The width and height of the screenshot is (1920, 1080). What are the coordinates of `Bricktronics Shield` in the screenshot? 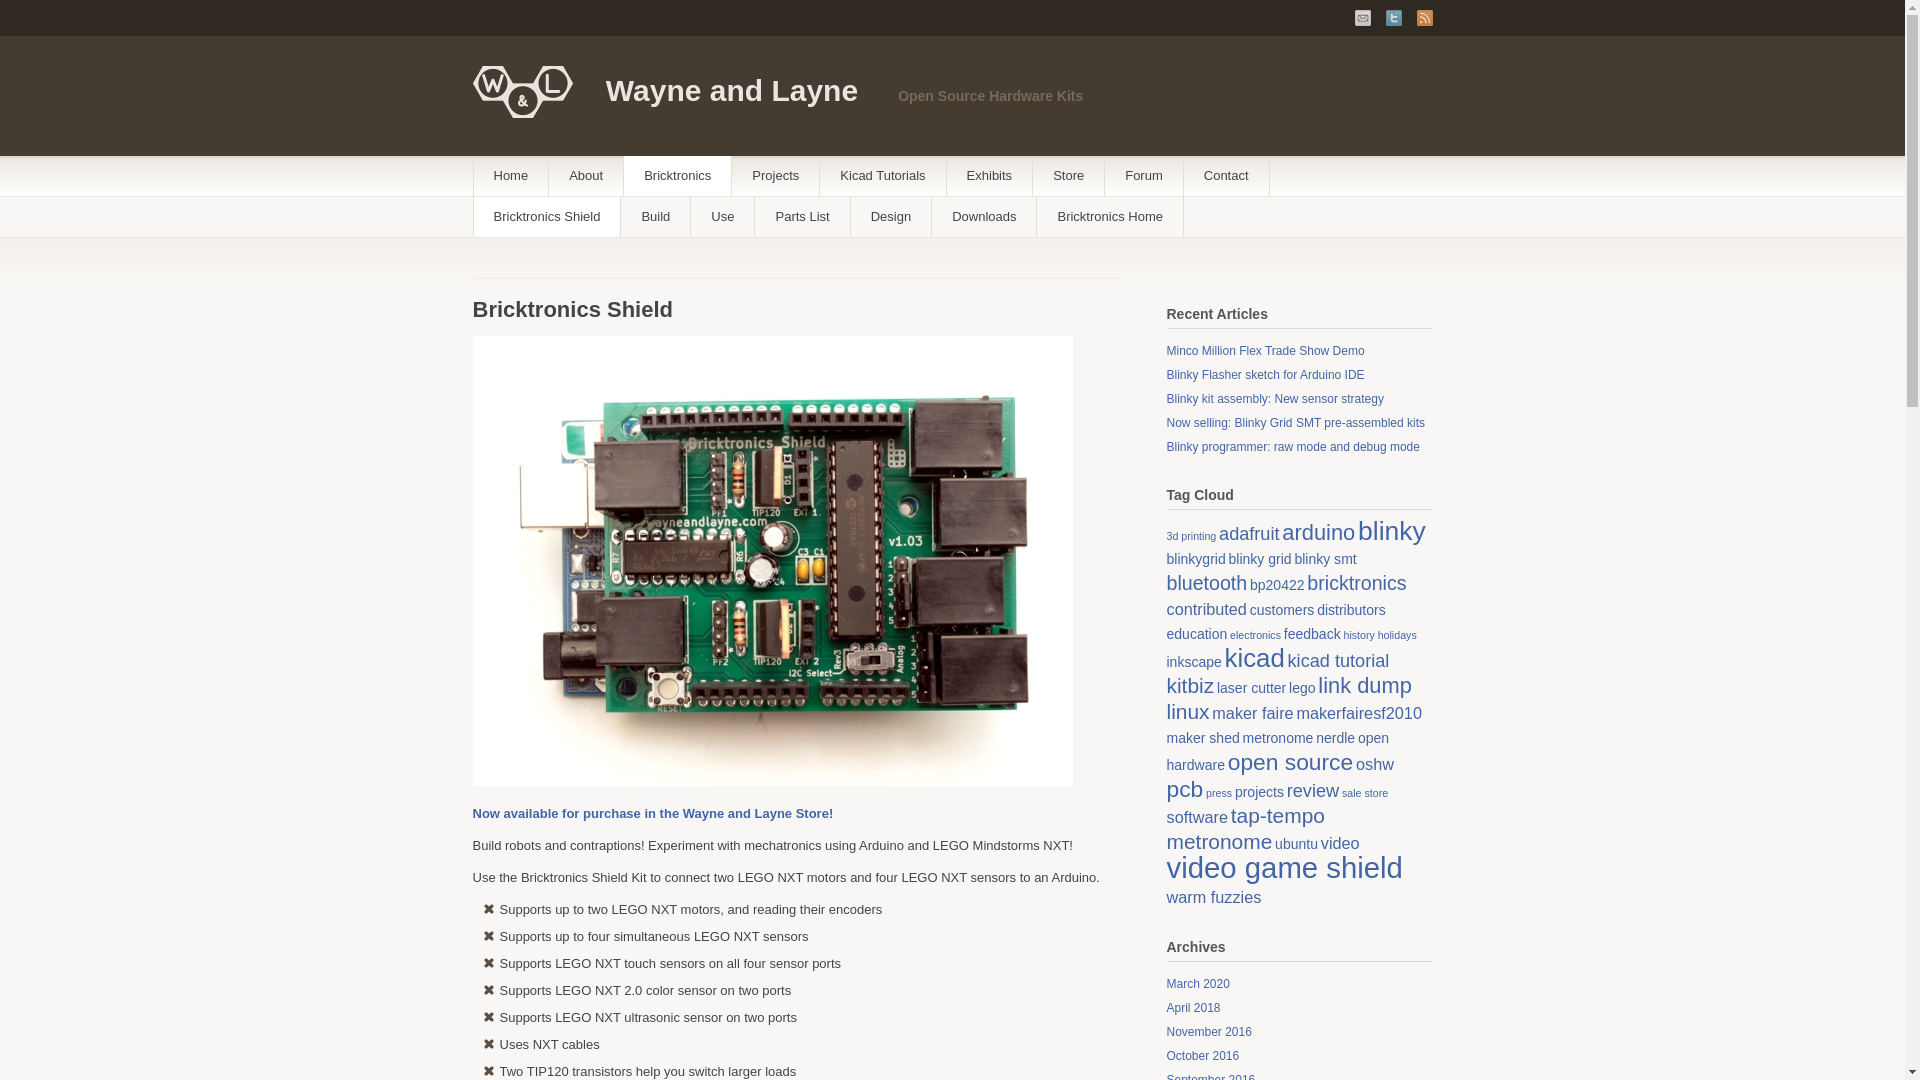 It's located at (547, 216).